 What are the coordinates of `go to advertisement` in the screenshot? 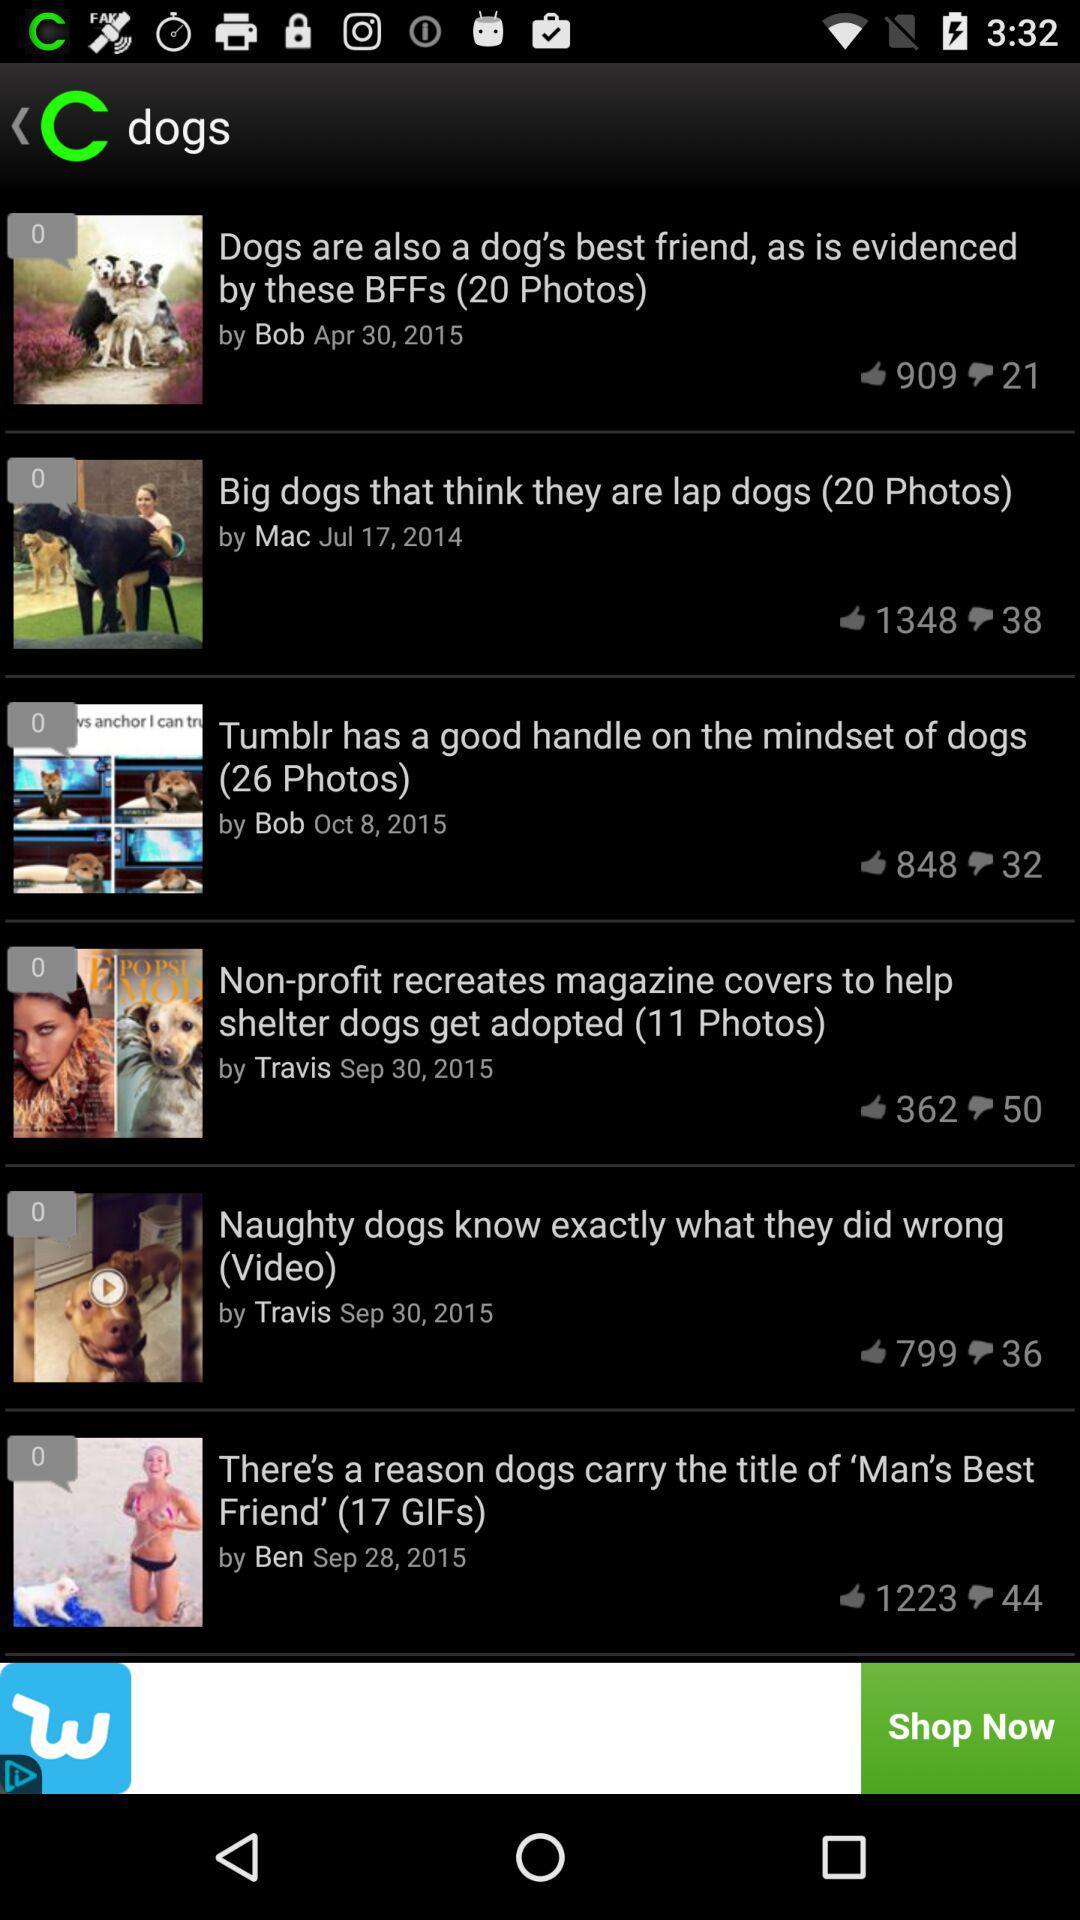 It's located at (540, 1728).